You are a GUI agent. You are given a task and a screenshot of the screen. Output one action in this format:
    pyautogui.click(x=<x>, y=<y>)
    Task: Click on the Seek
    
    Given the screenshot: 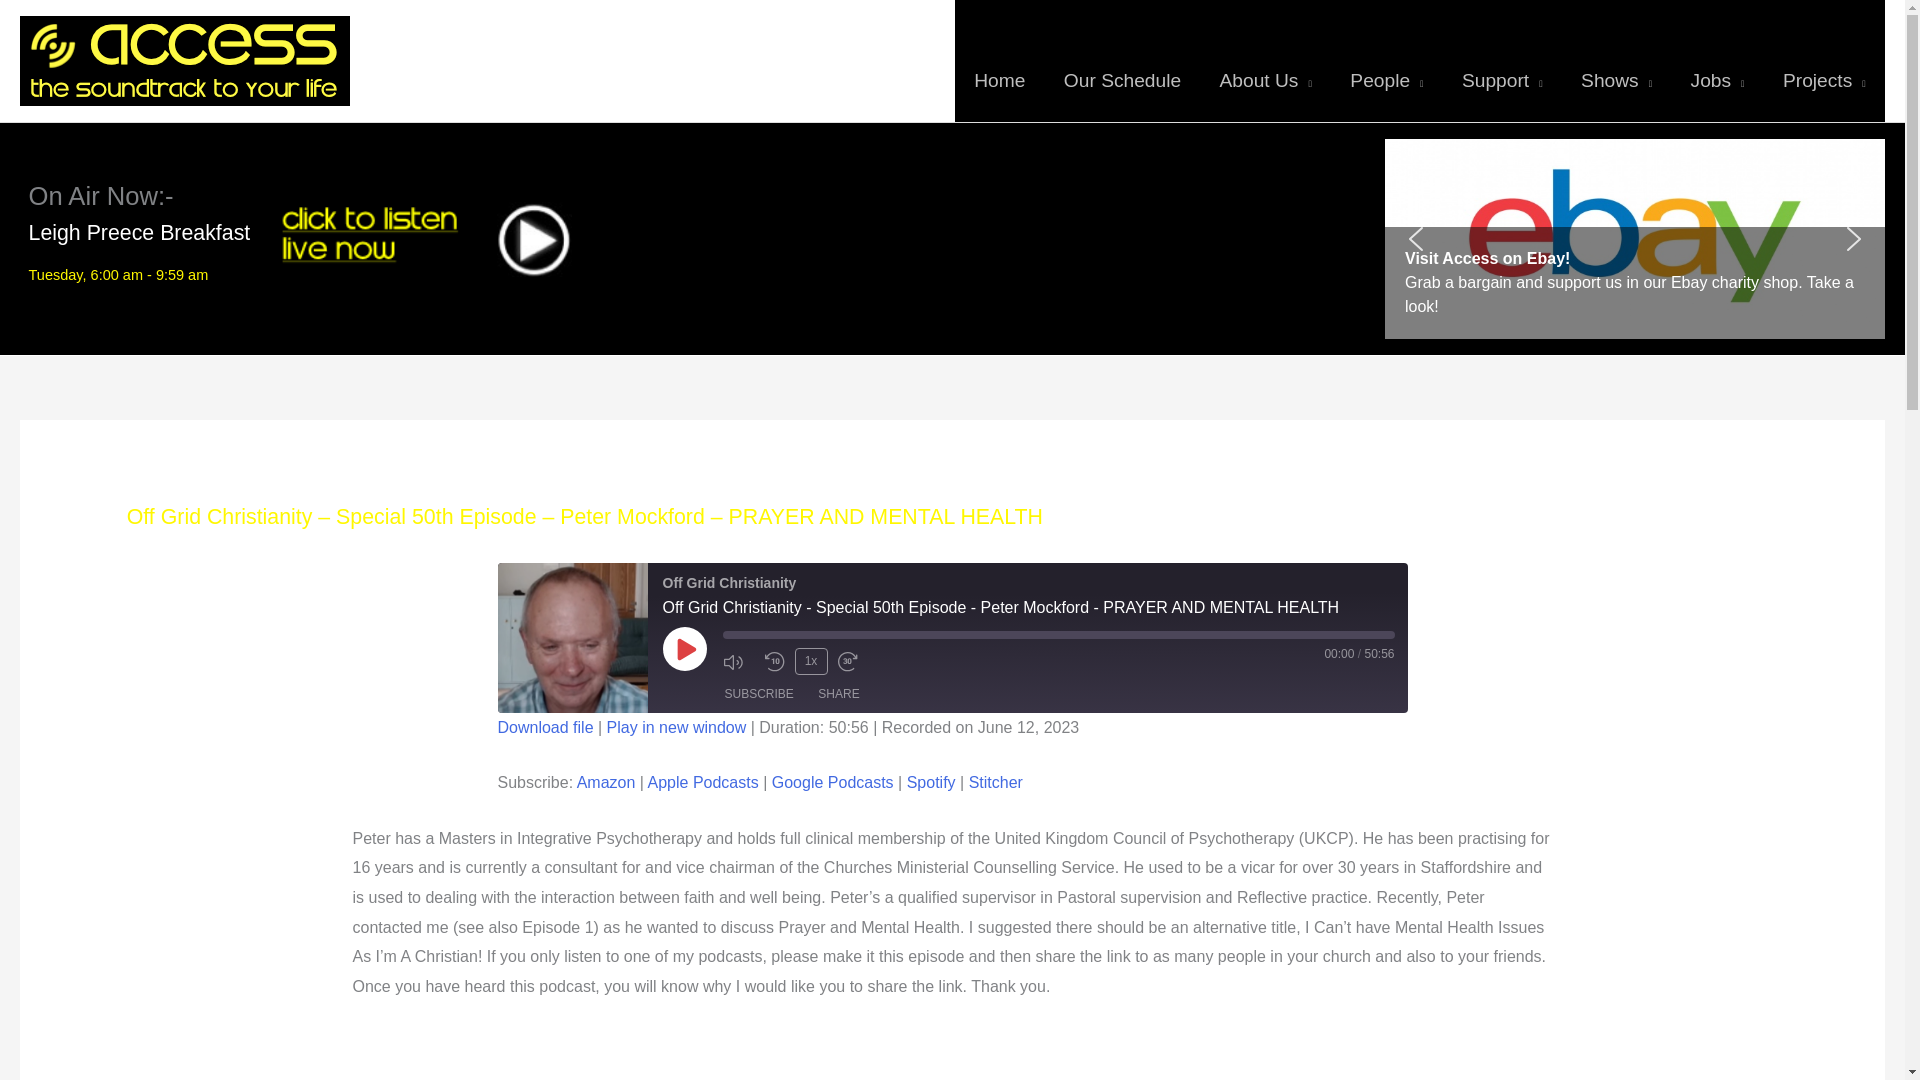 What is the action you would take?
    pyautogui.click(x=1057, y=634)
    